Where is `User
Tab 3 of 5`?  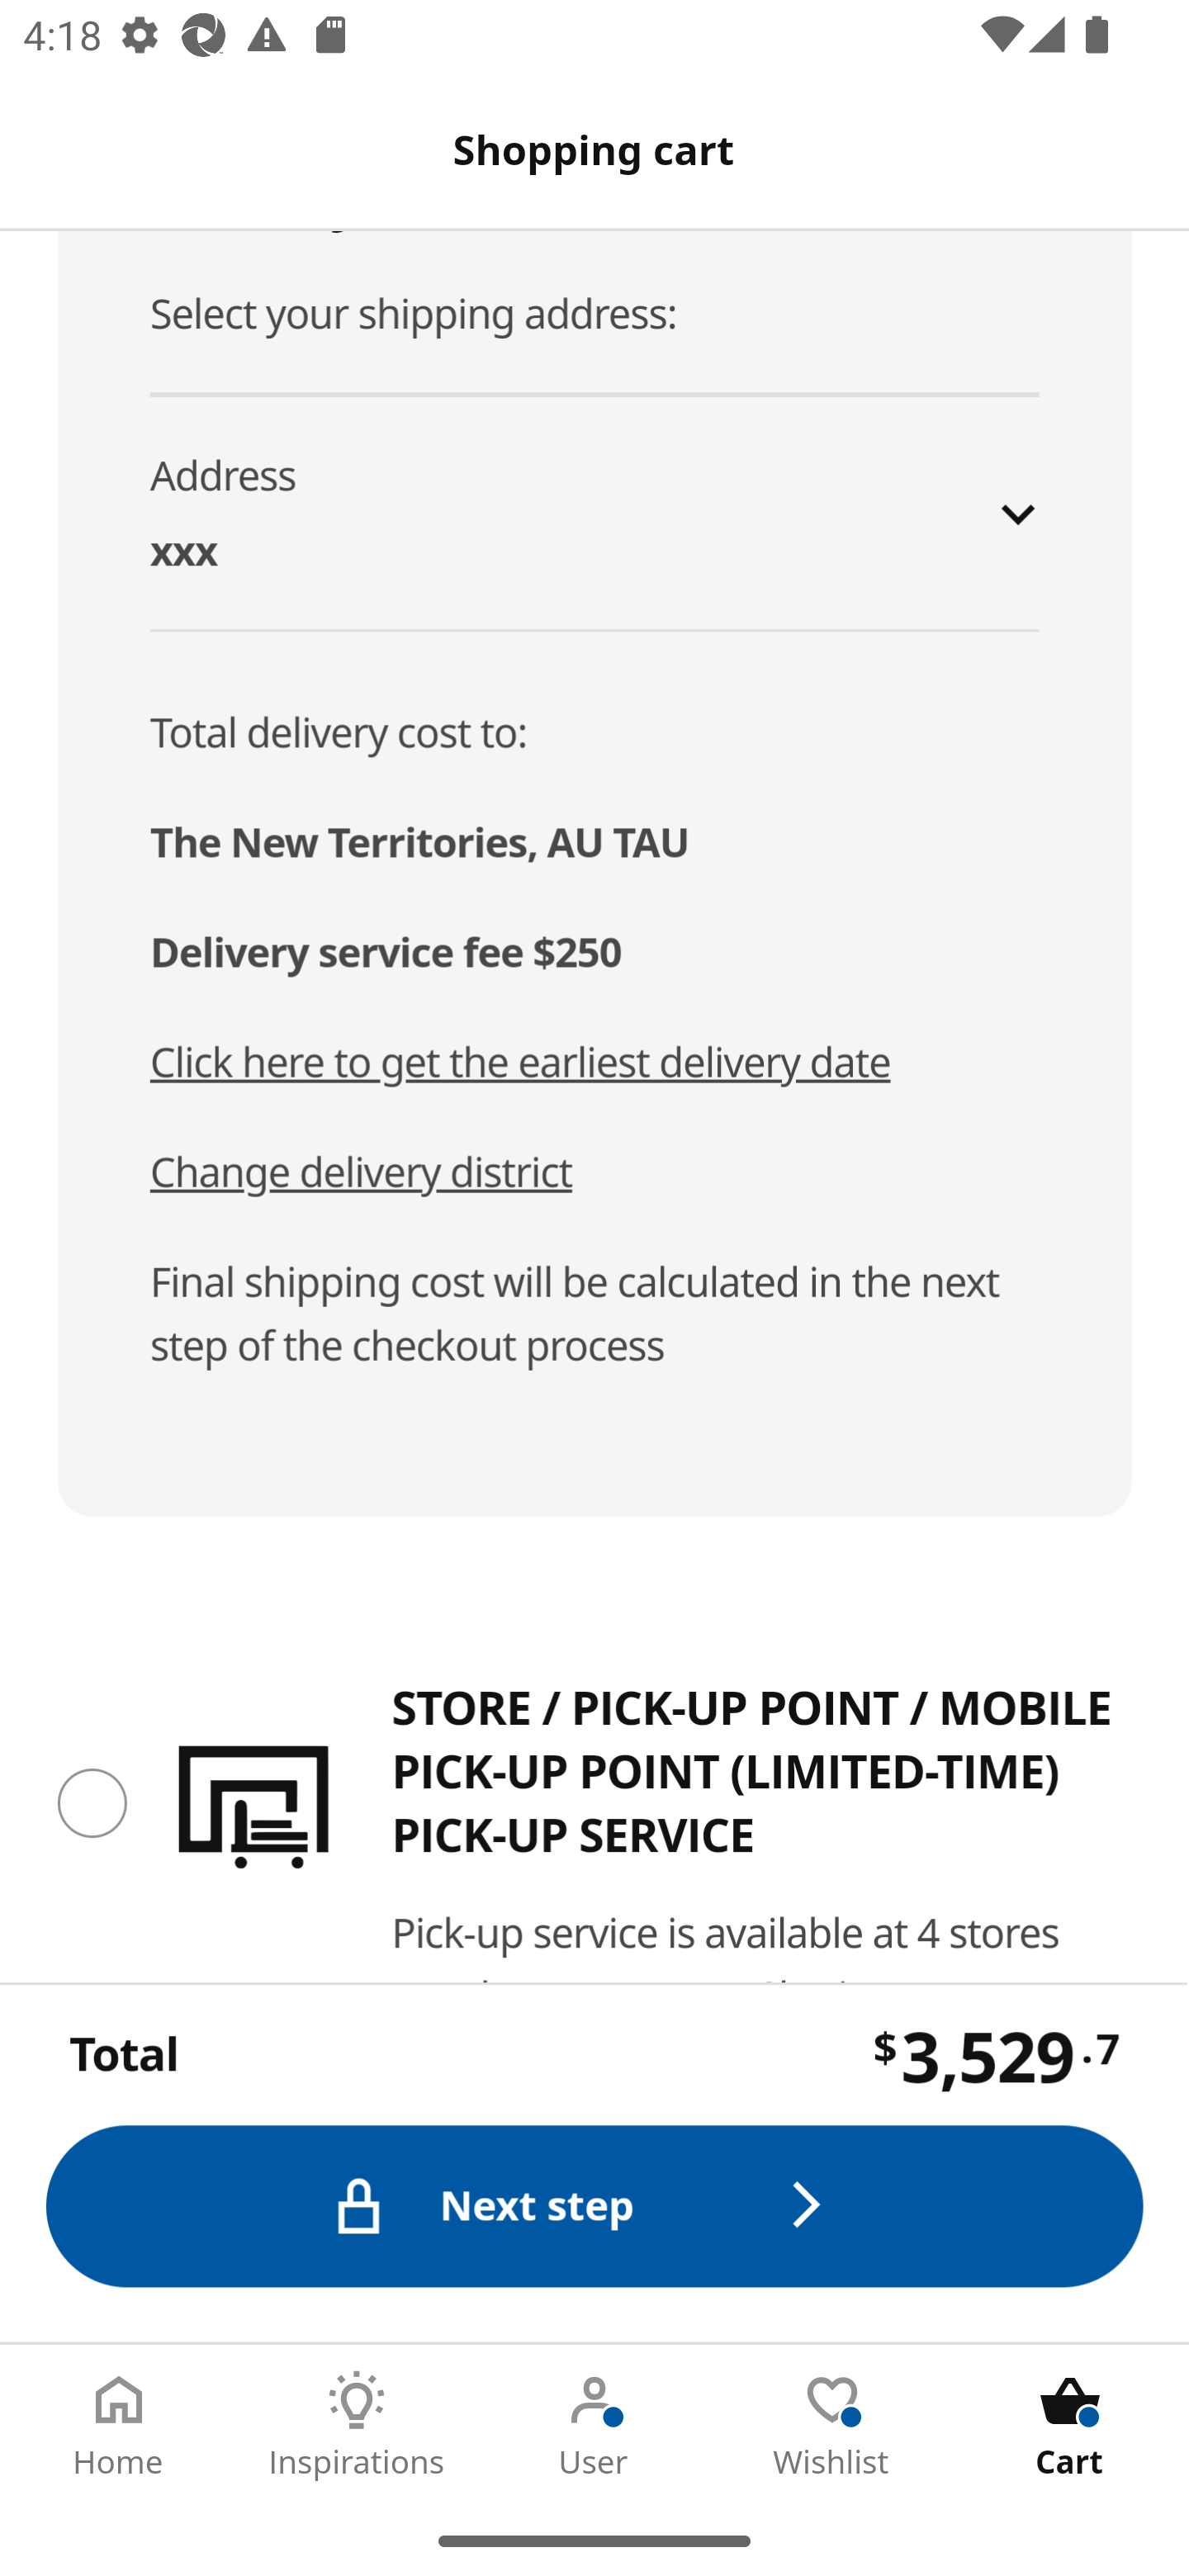
User
Tab 3 of 5 is located at coordinates (594, 2425).